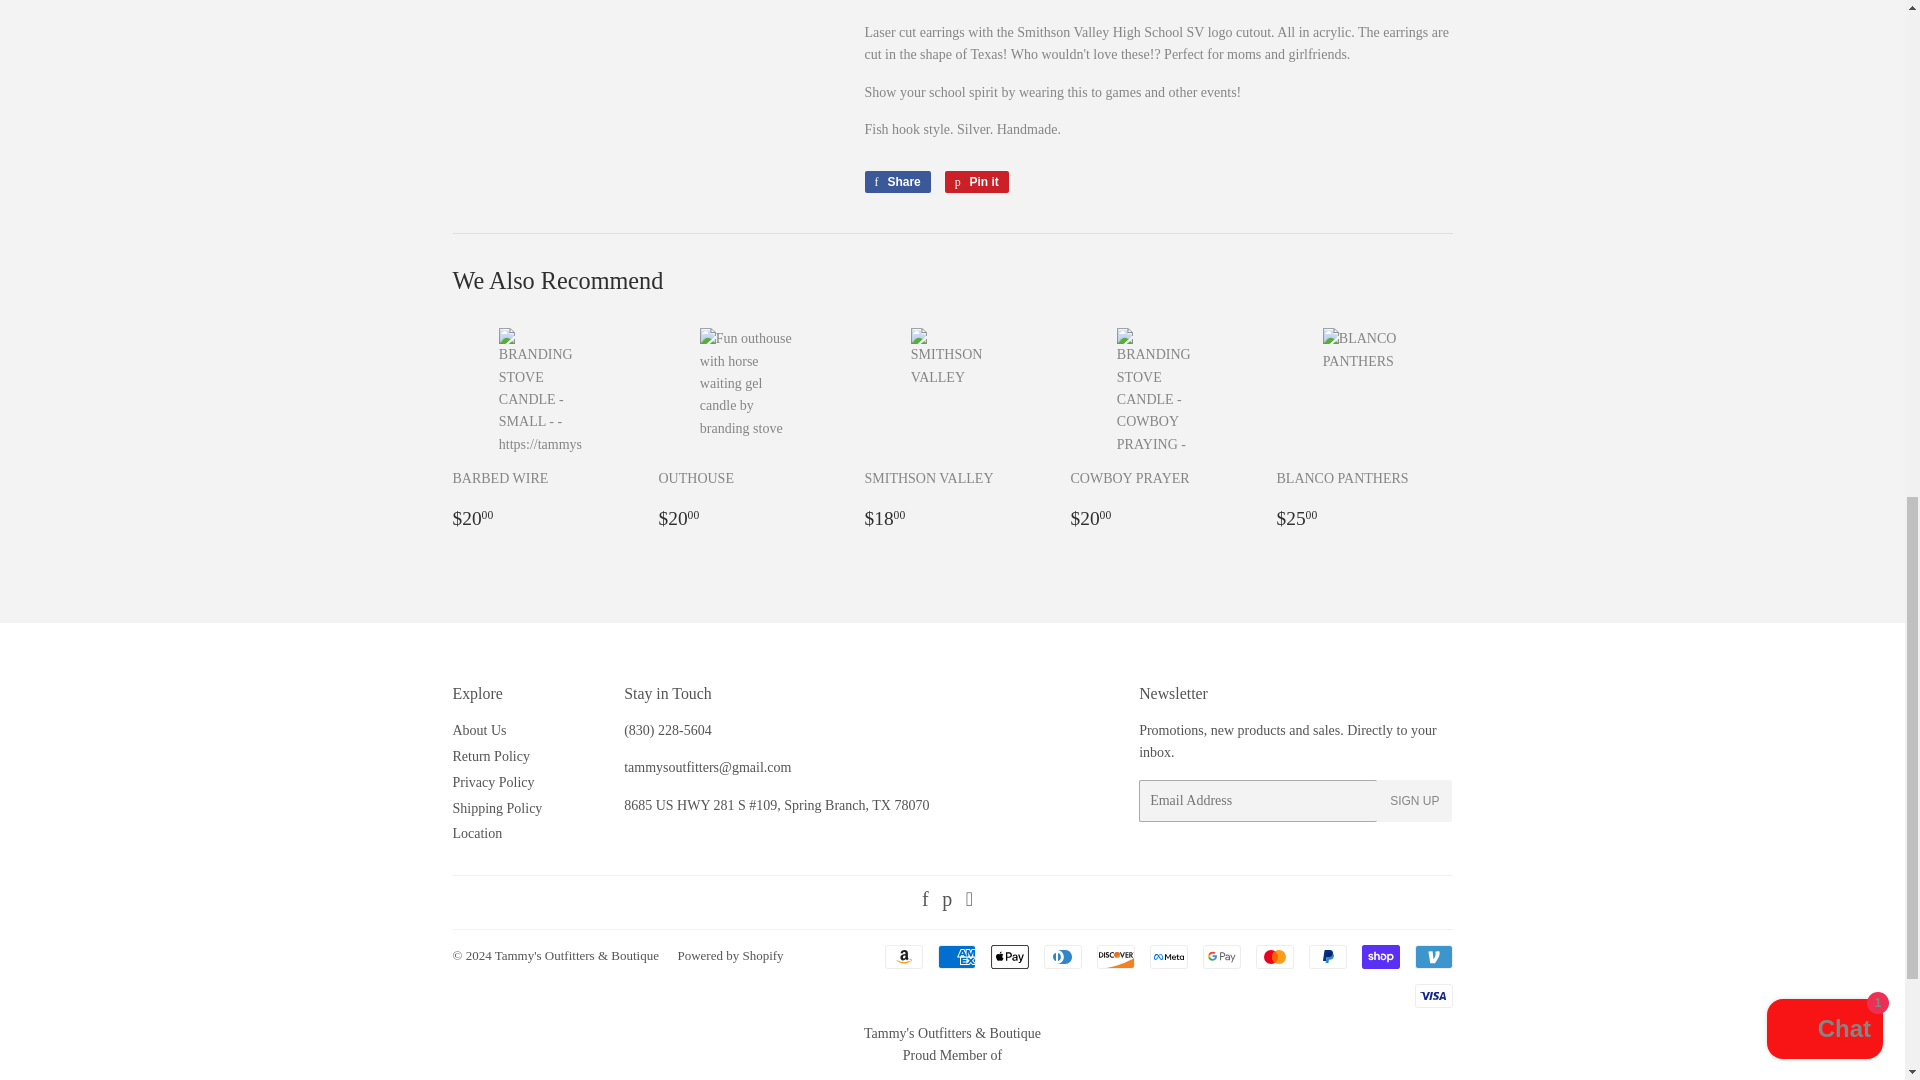 The image size is (1920, 1080). What do you see at coordinates (1115, 956) in the screenshot?
I see `Discover` at bounding box center [1115, 956].